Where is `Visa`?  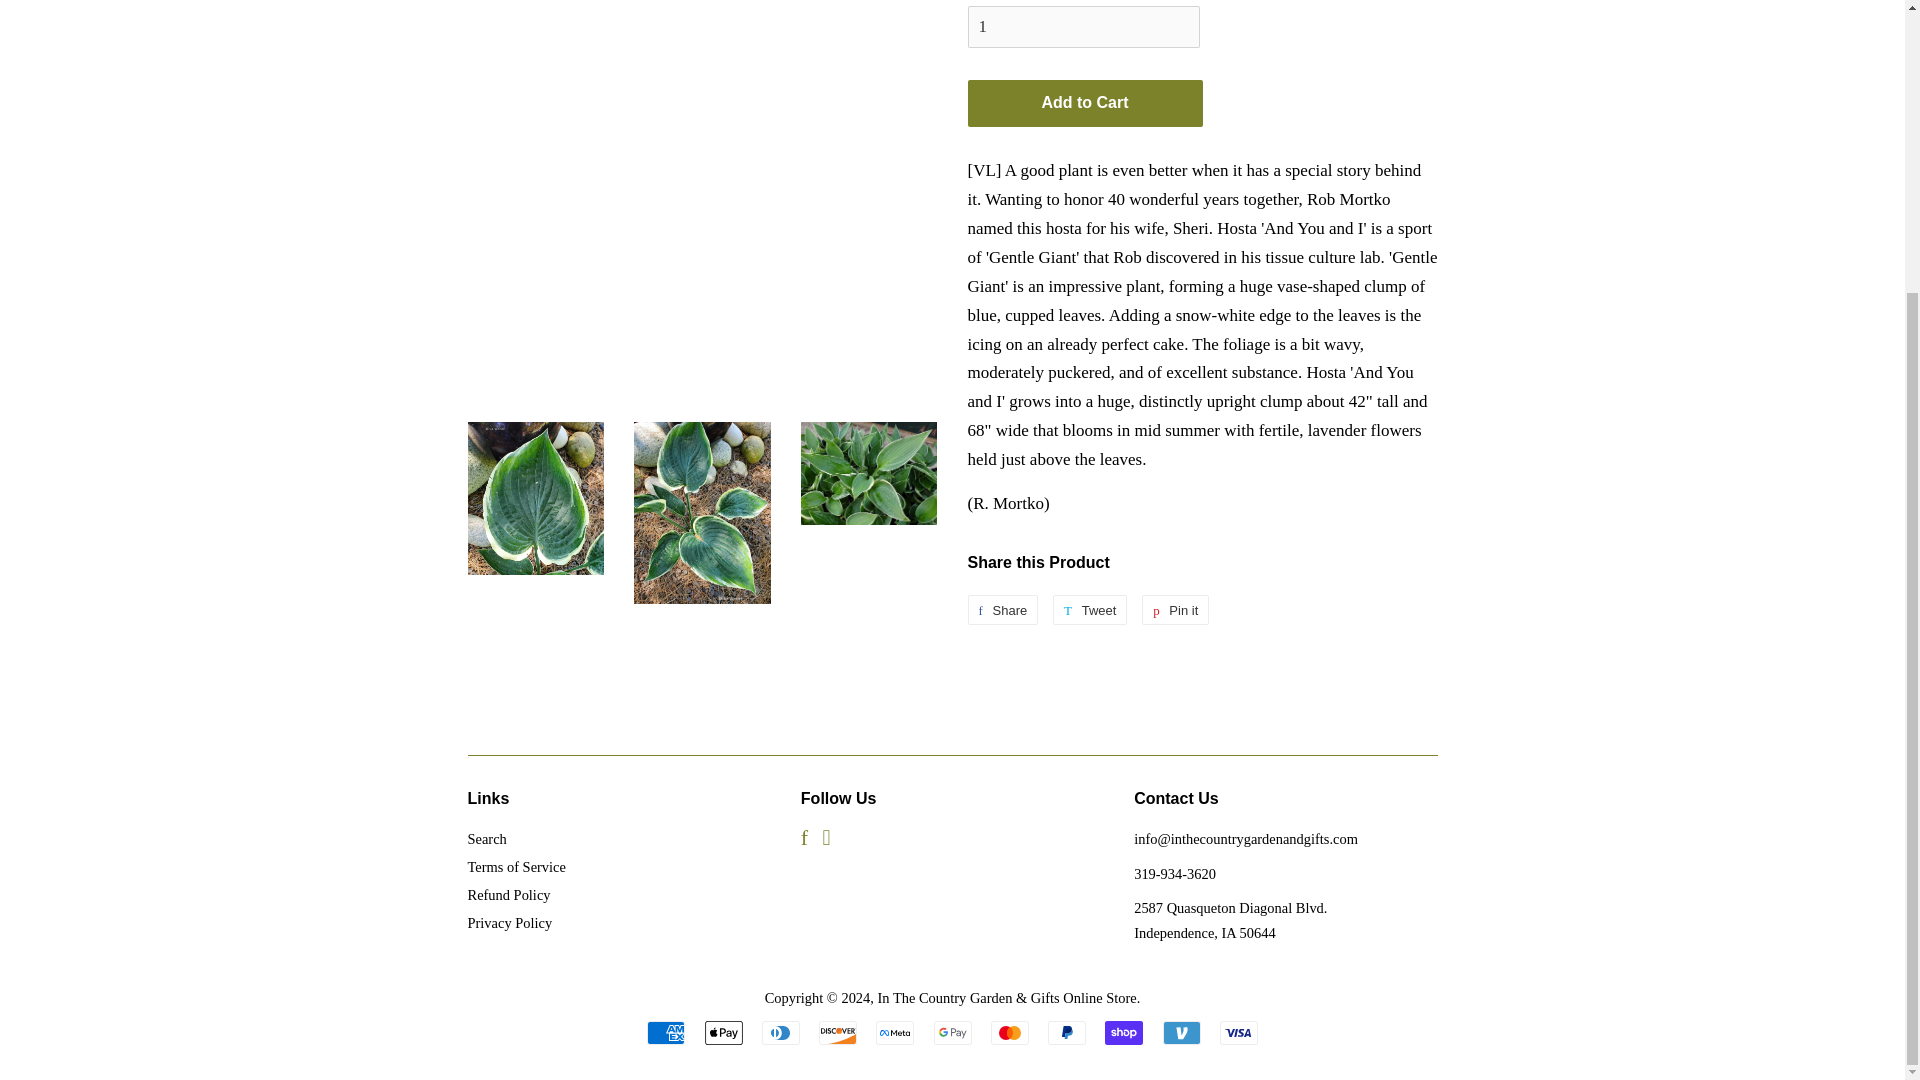 Visa is located at coordinates (1238, 1032).